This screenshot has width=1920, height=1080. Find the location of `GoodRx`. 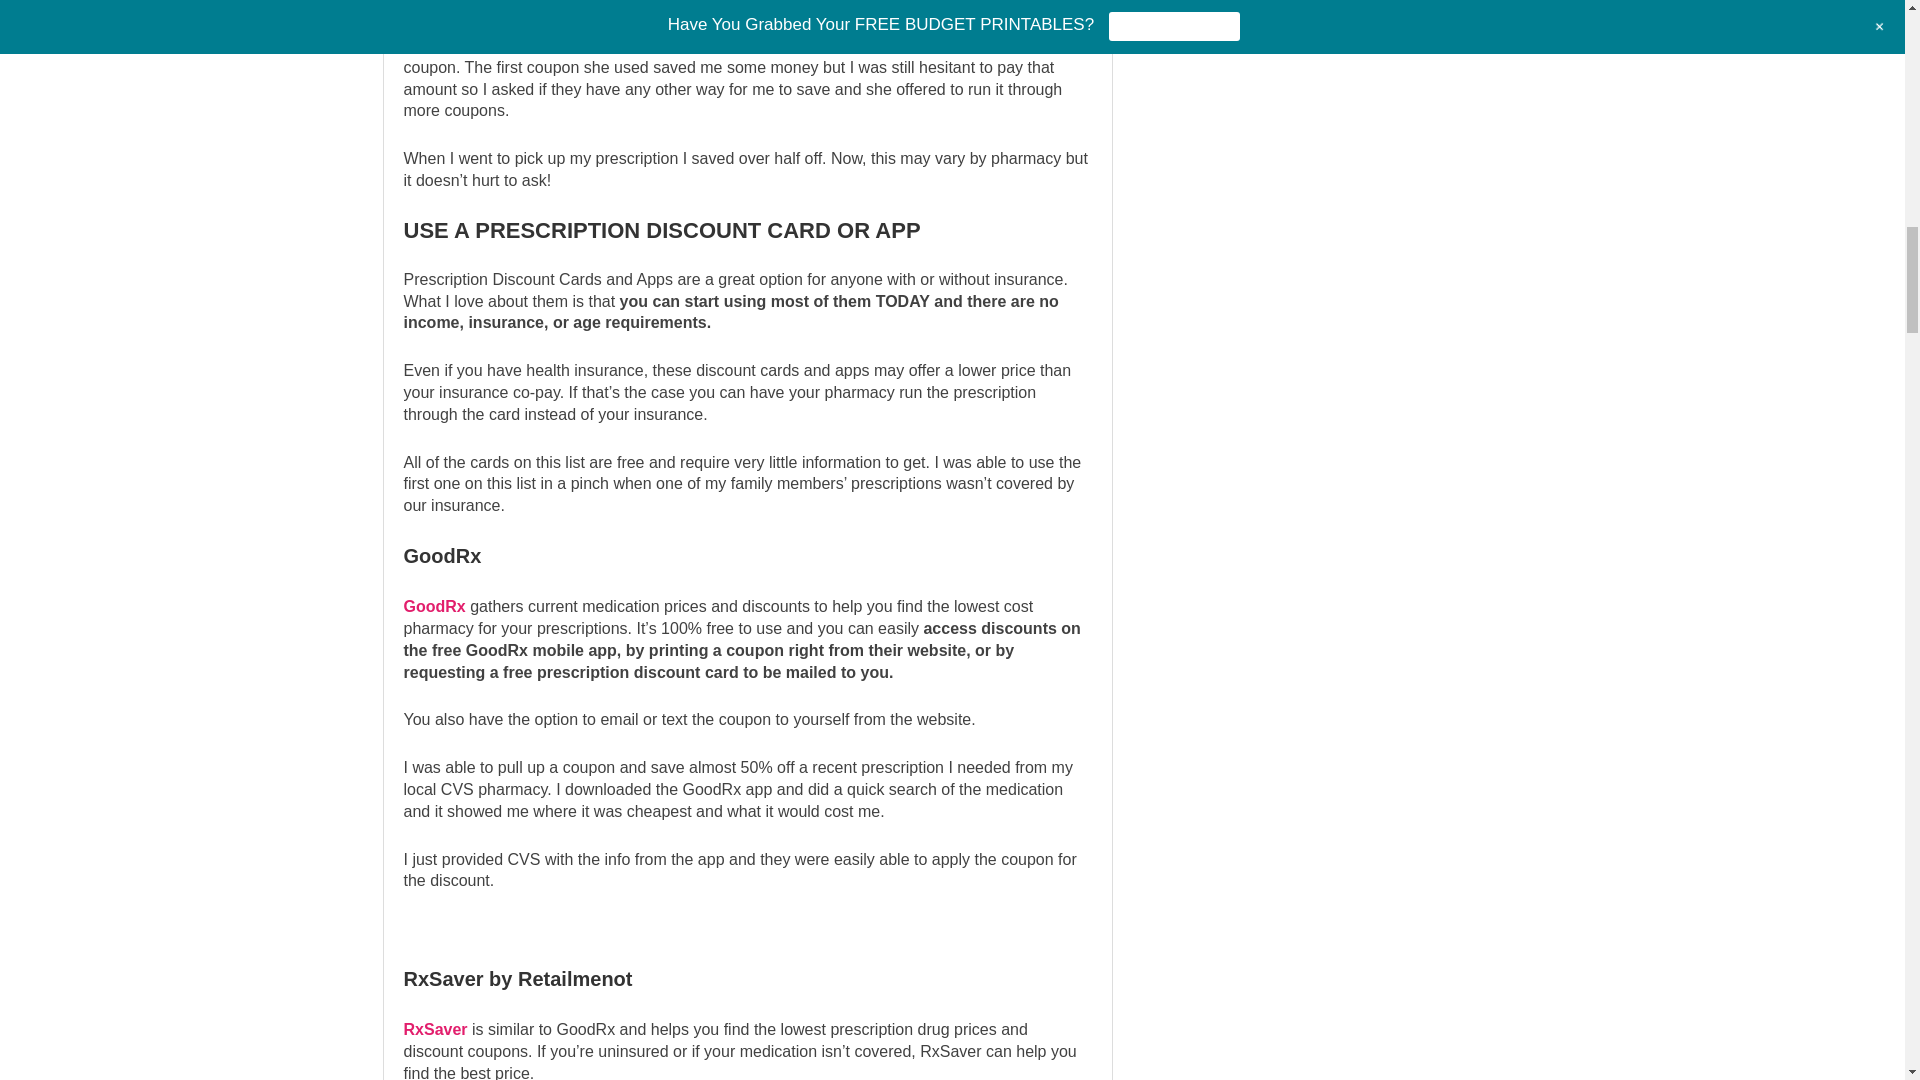

GoodRx is located at coordinates (434, 606).